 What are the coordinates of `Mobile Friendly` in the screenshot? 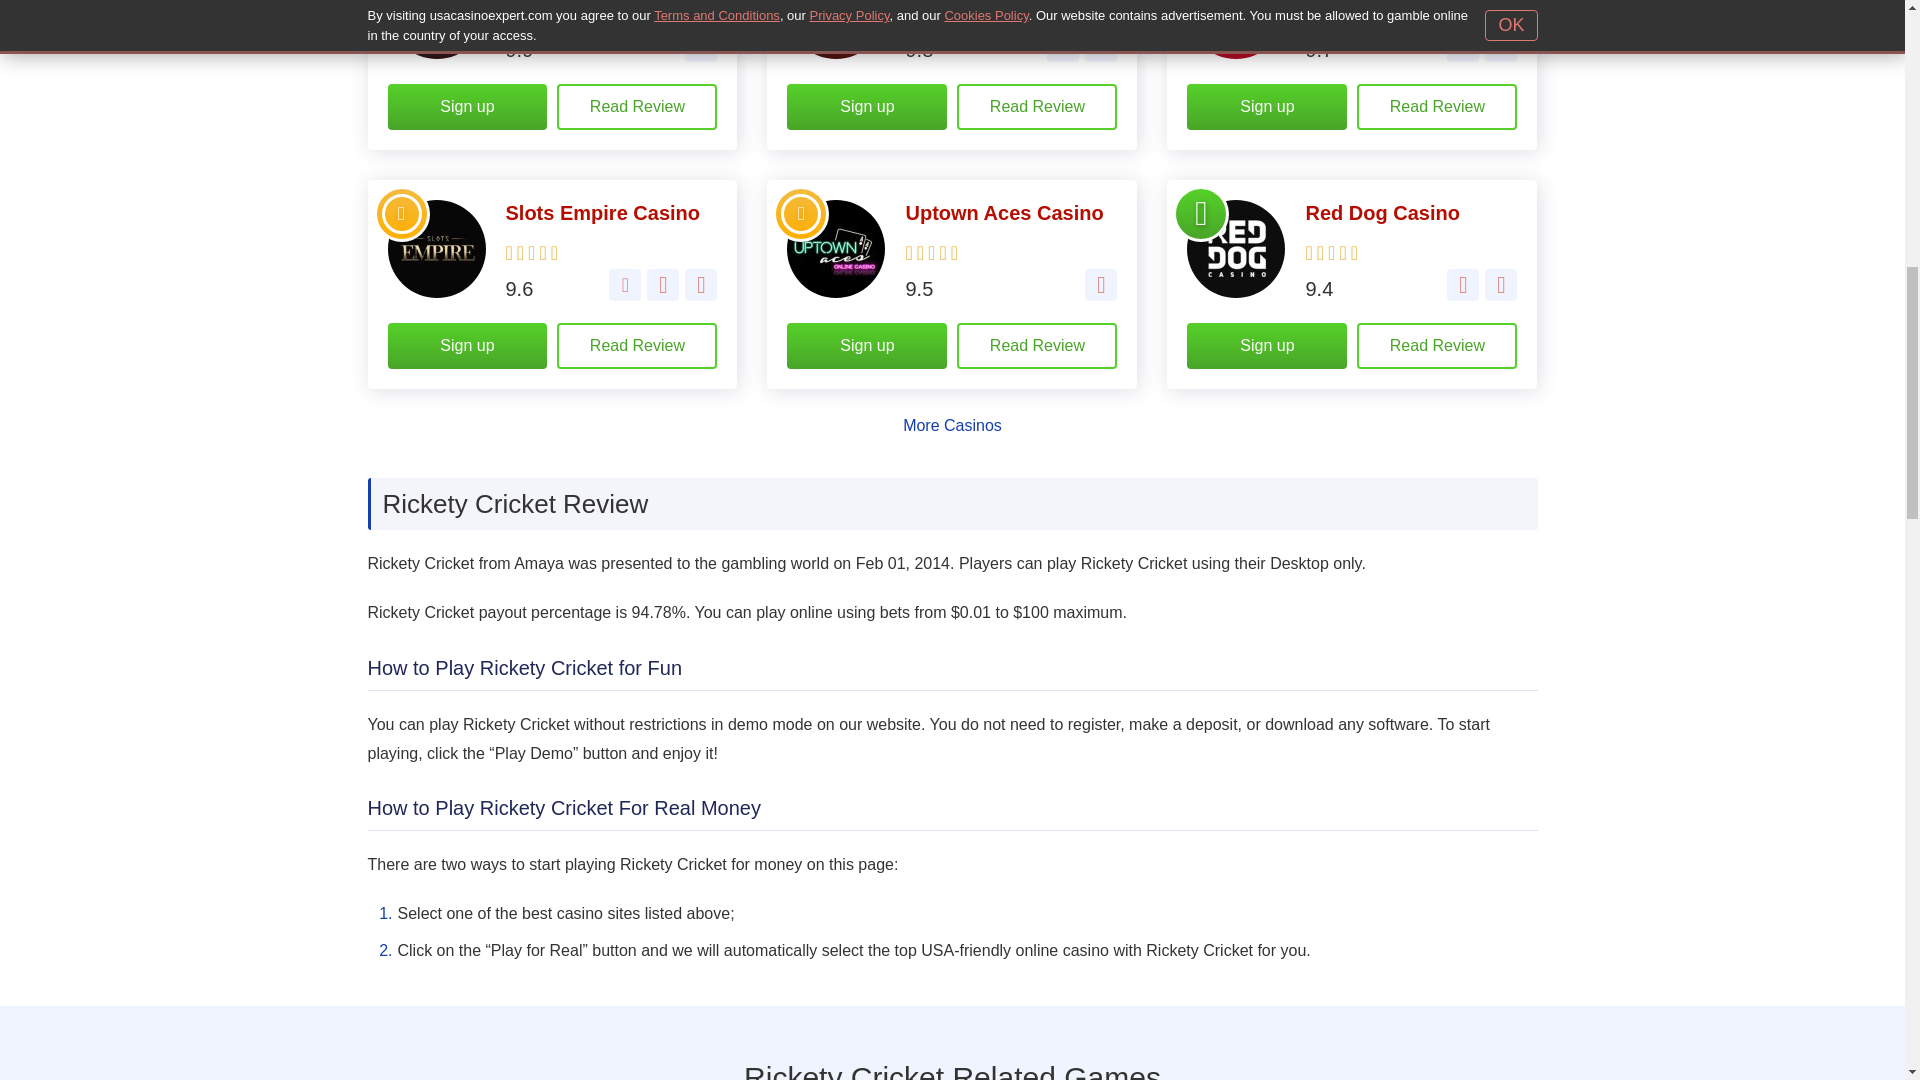 It's located at (1462, 46).